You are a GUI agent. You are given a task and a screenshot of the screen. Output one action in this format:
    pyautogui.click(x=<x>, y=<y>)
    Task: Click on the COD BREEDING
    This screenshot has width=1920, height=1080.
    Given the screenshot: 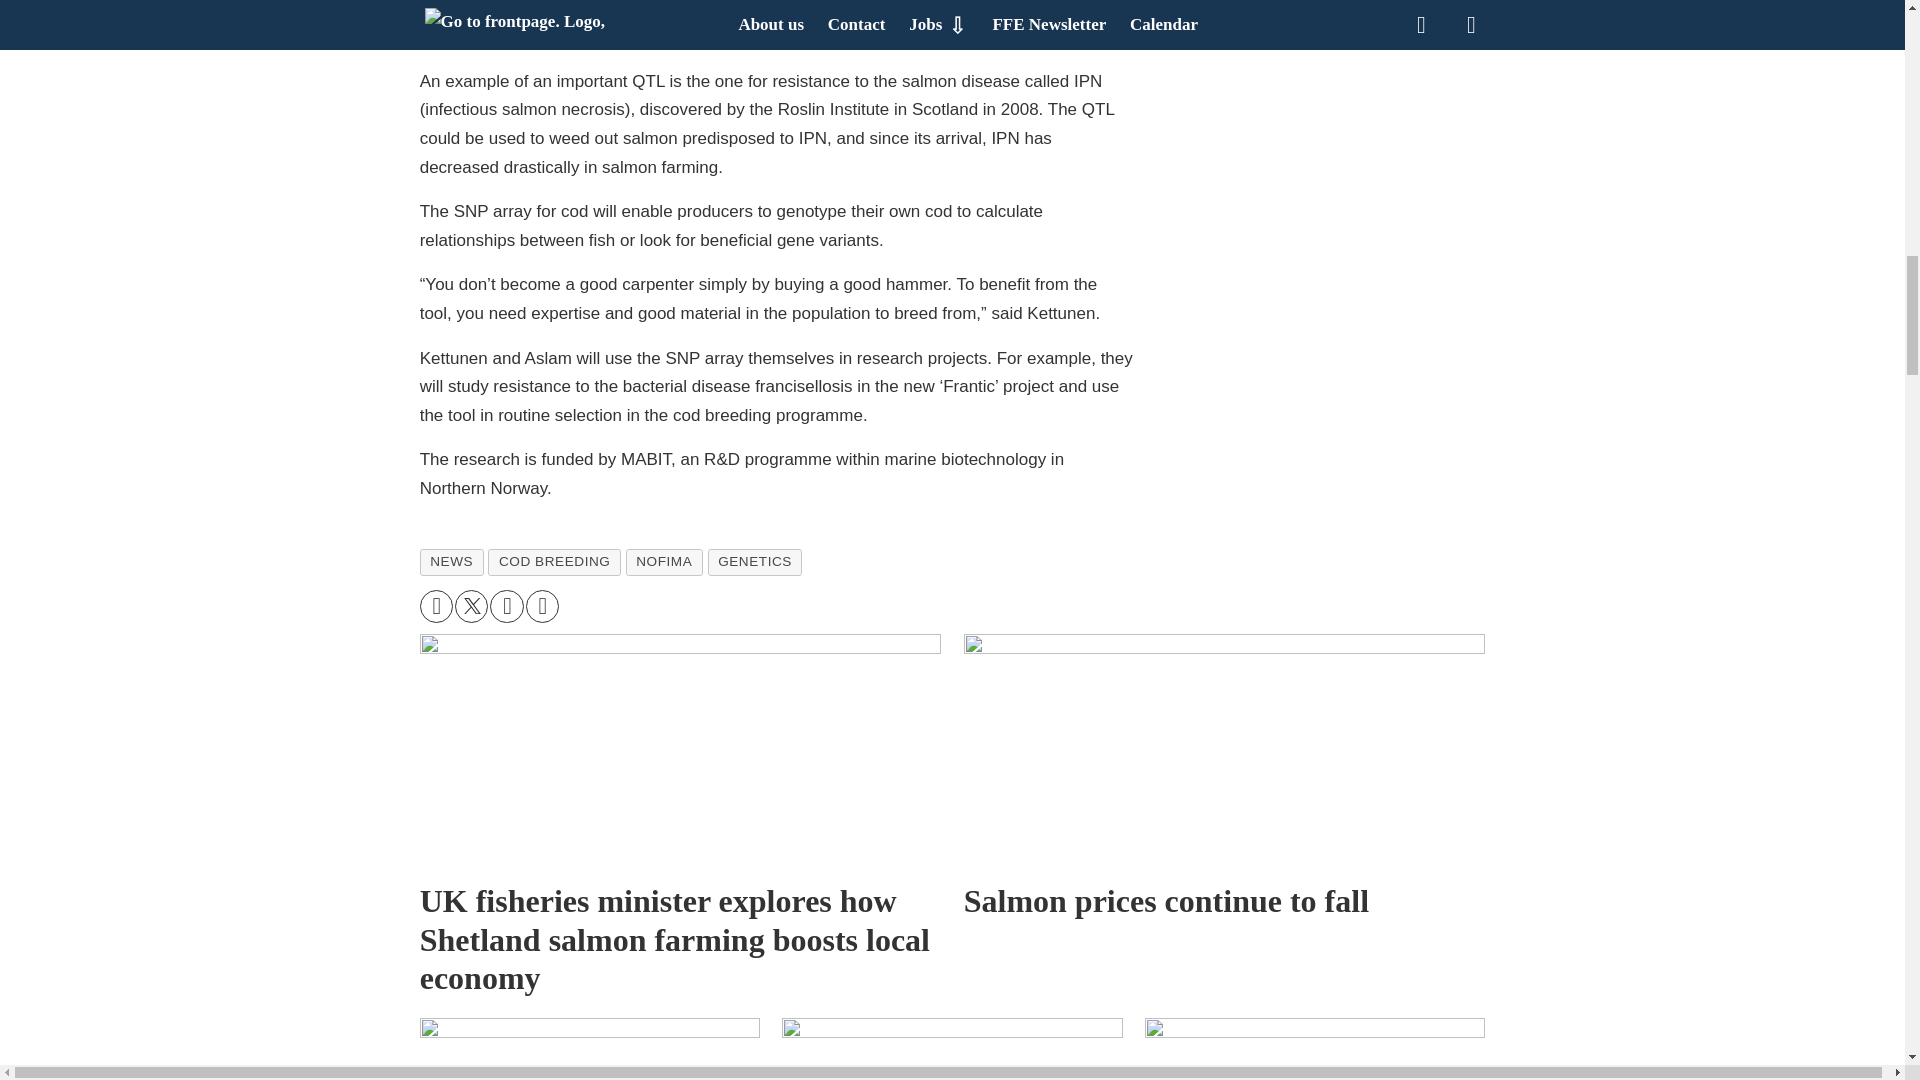 What is the action you would take?
    pyautogui.click(x=554, y=561)
    